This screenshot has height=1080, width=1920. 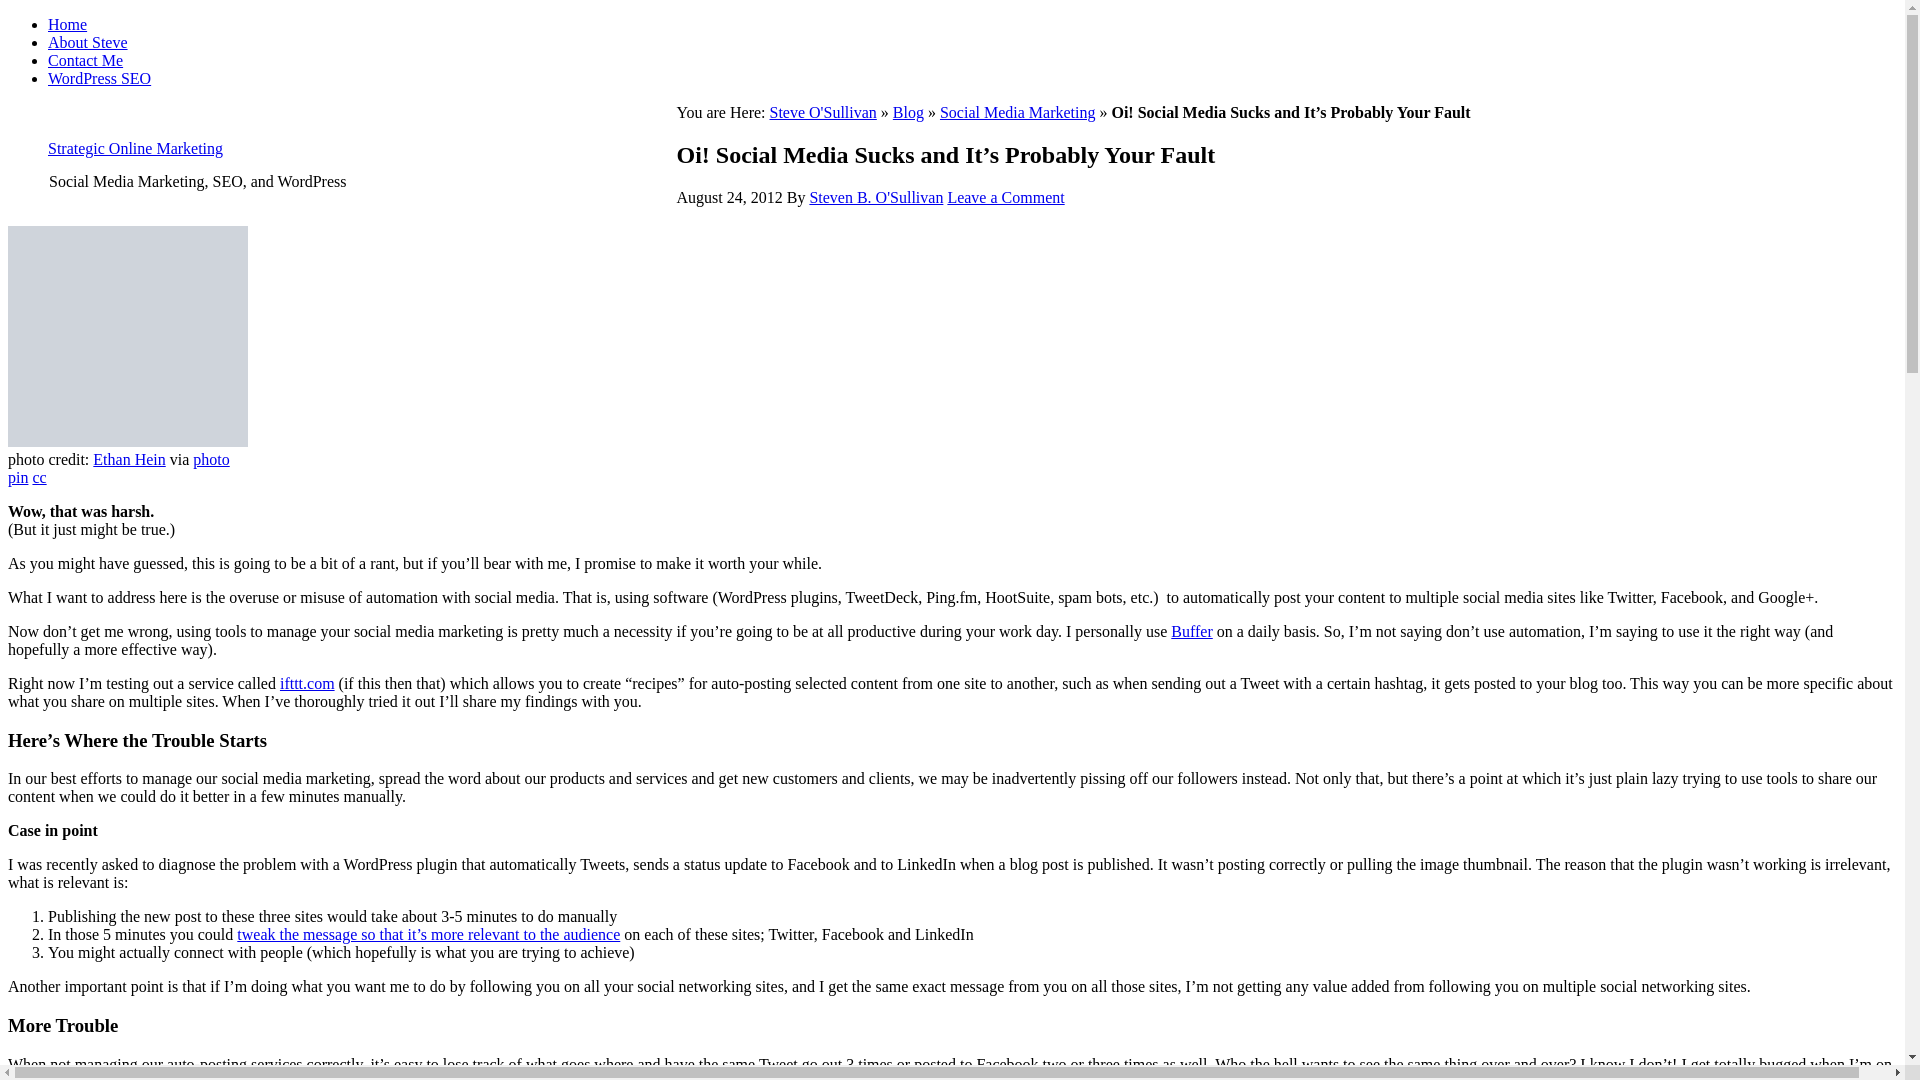 What do you see at coordinates (1191, 632) in the screenshot?
I see `Buffer` at bounding box center [1191, 632].